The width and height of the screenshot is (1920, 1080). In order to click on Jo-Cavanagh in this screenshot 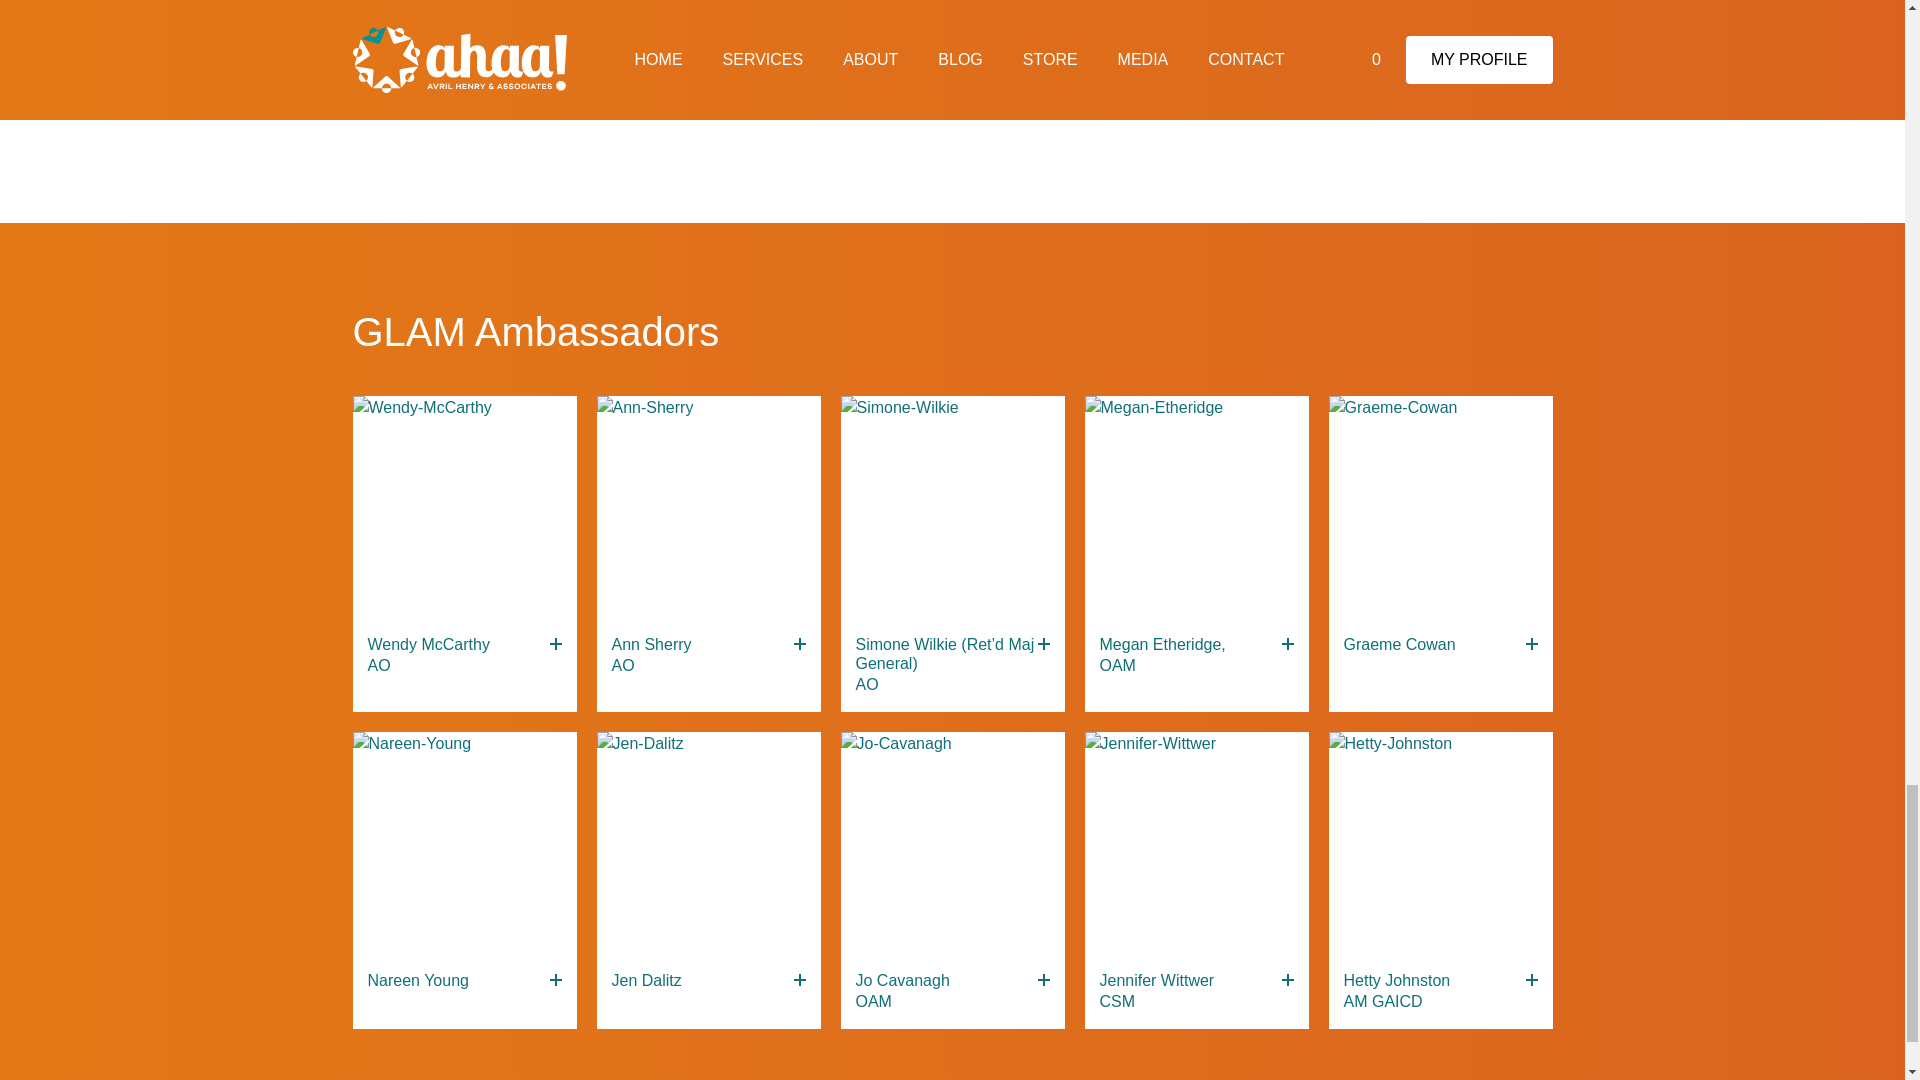, I will do `click(952, 844)`.